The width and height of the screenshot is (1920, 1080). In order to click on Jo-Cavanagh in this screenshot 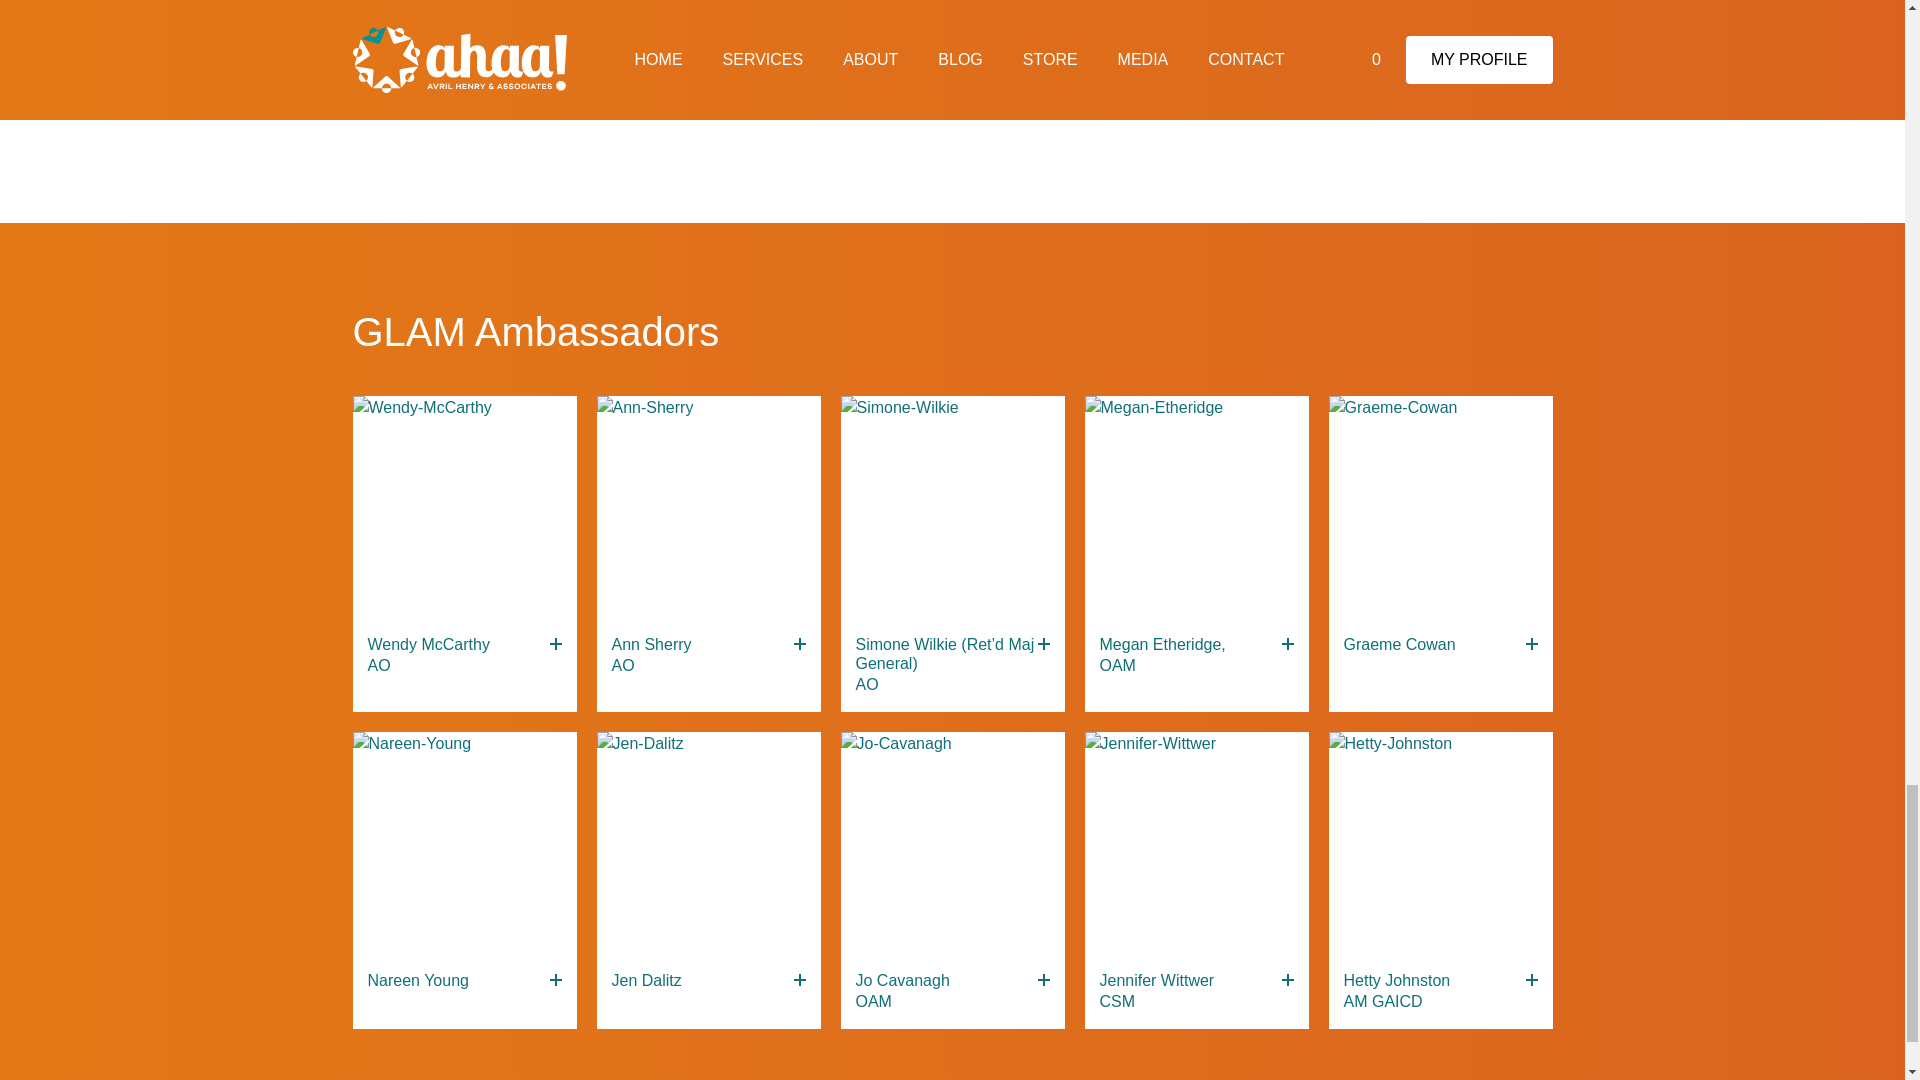, I will do `click(952, 844)`.